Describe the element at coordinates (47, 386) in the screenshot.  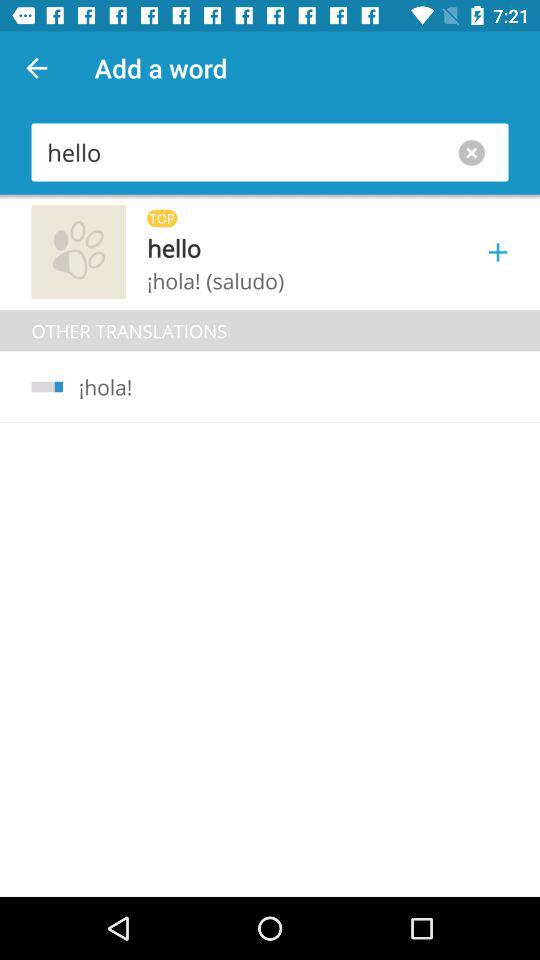
I see `turn on icon below the other translations icon` at that location.